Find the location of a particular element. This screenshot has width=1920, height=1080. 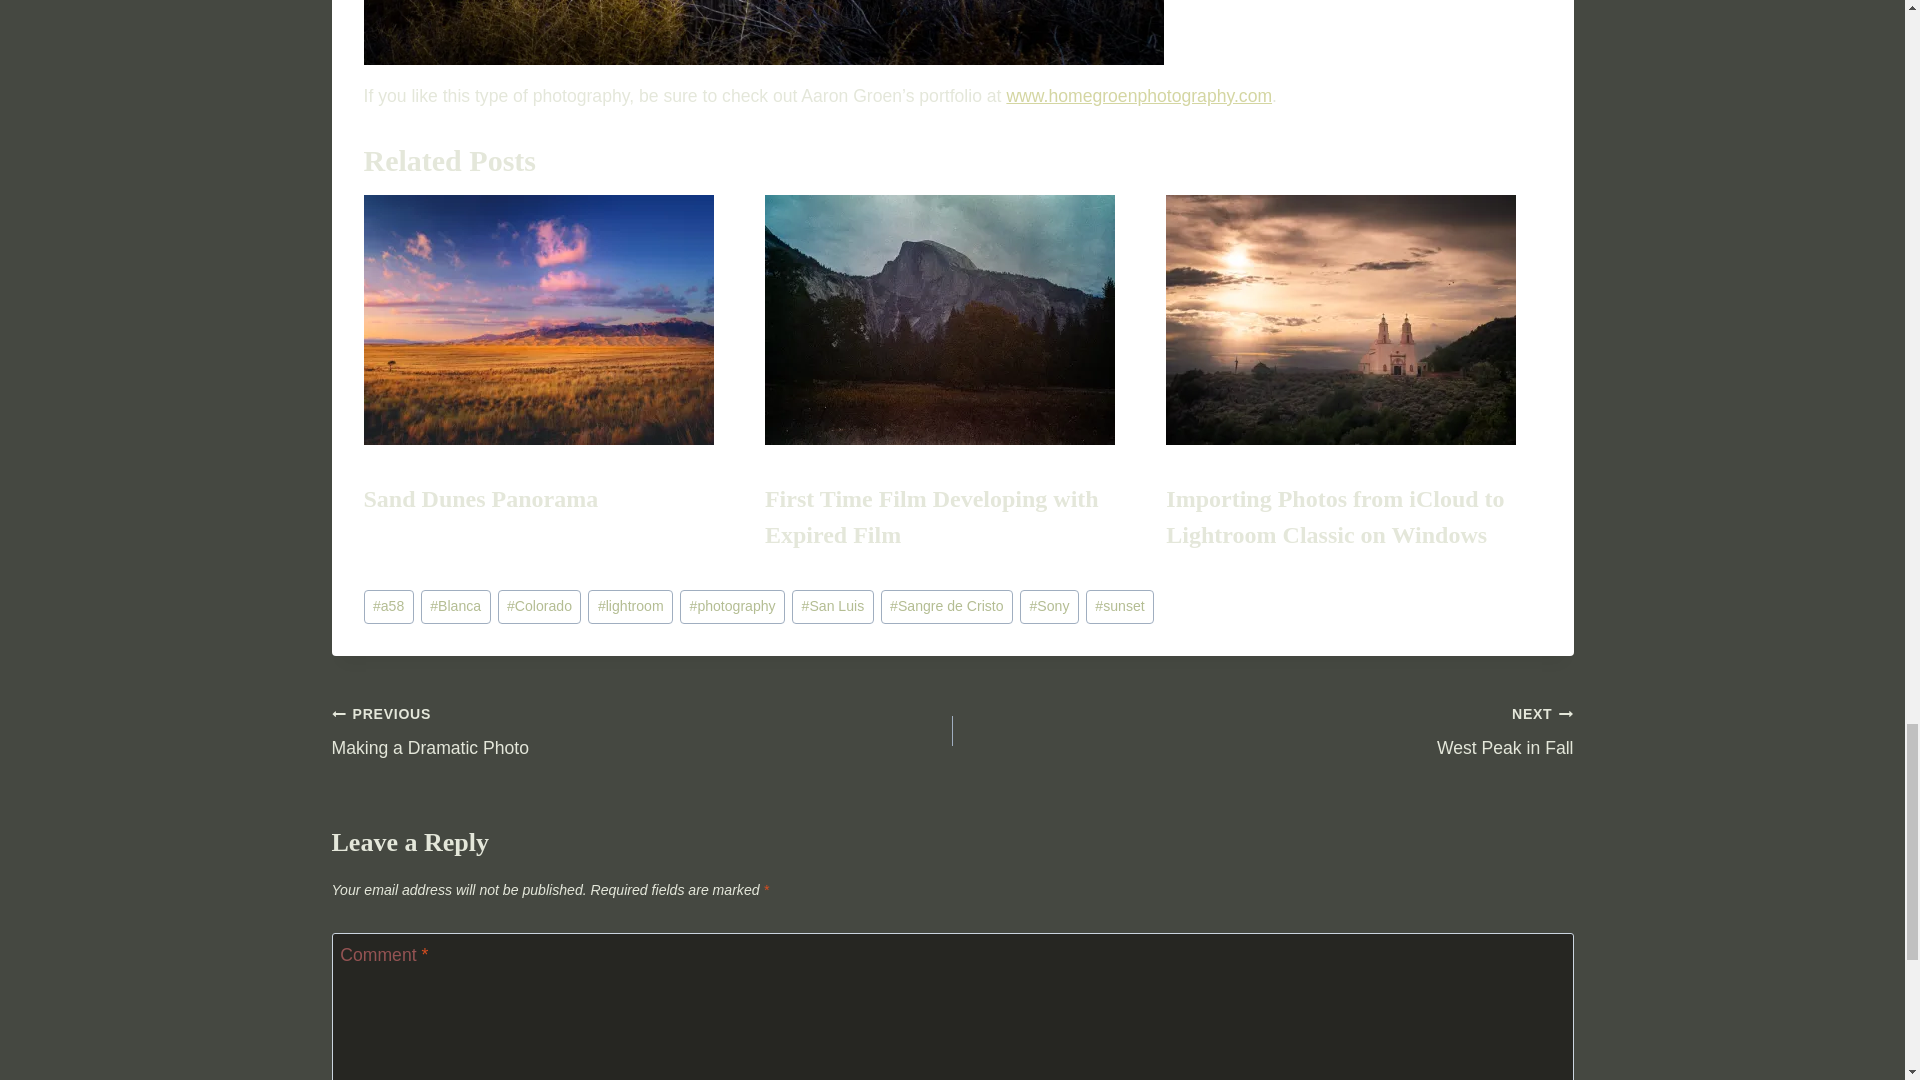

a58 is located at coordinates (389, 606).